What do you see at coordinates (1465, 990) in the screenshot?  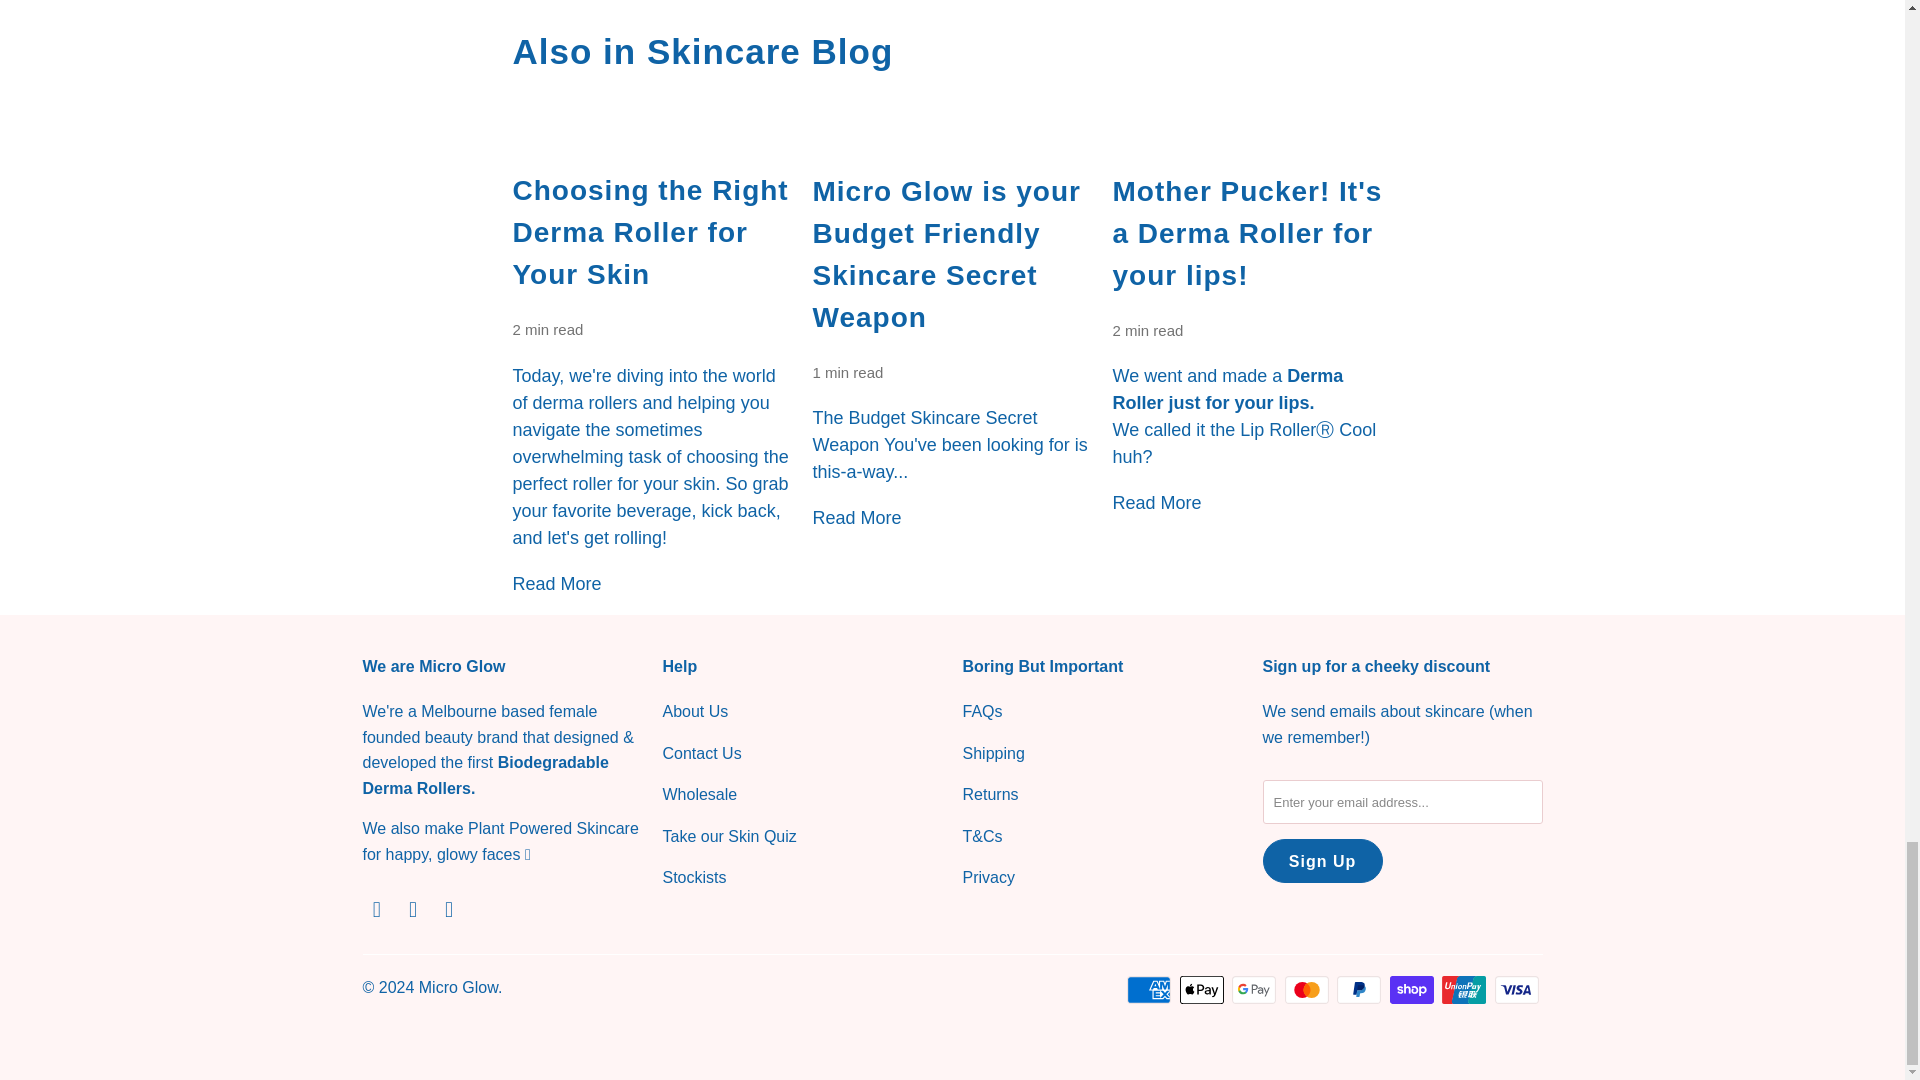 I see `Union Pay` at bounding box center [1465, 990].